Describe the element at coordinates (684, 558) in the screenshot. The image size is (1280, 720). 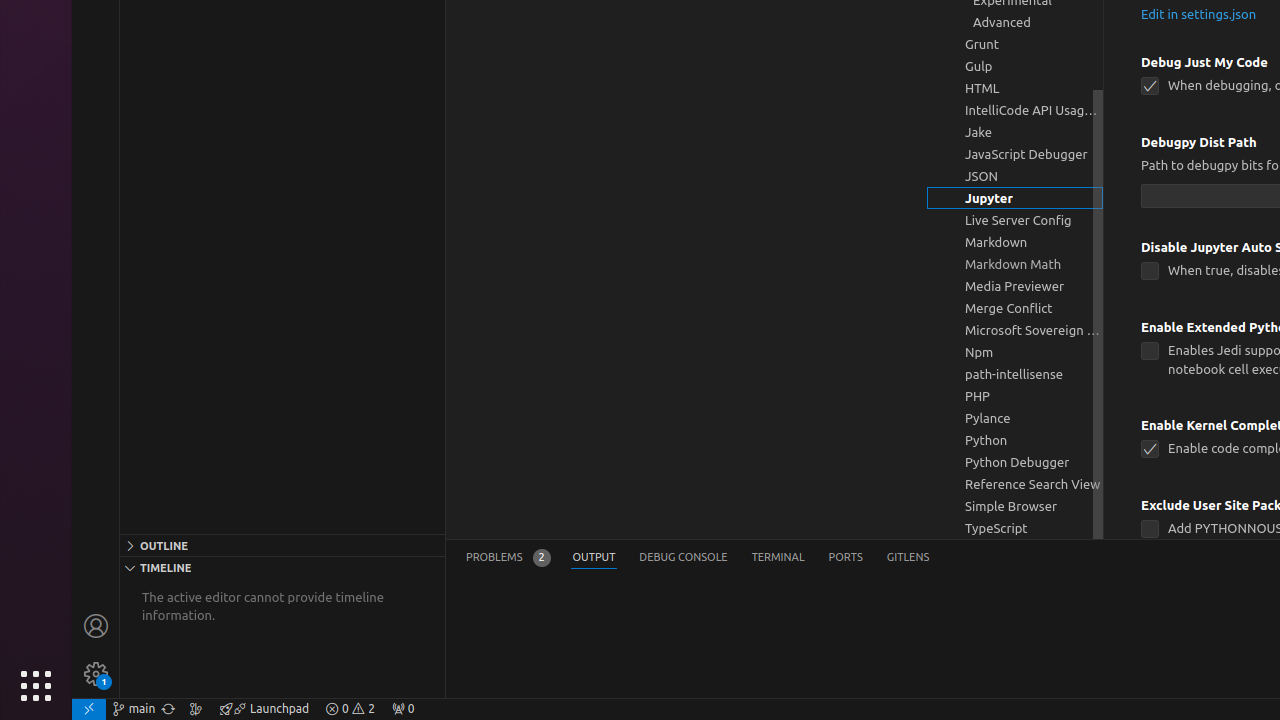
I see `Debug Console (Ctrl+Shift+Y)` at that location.